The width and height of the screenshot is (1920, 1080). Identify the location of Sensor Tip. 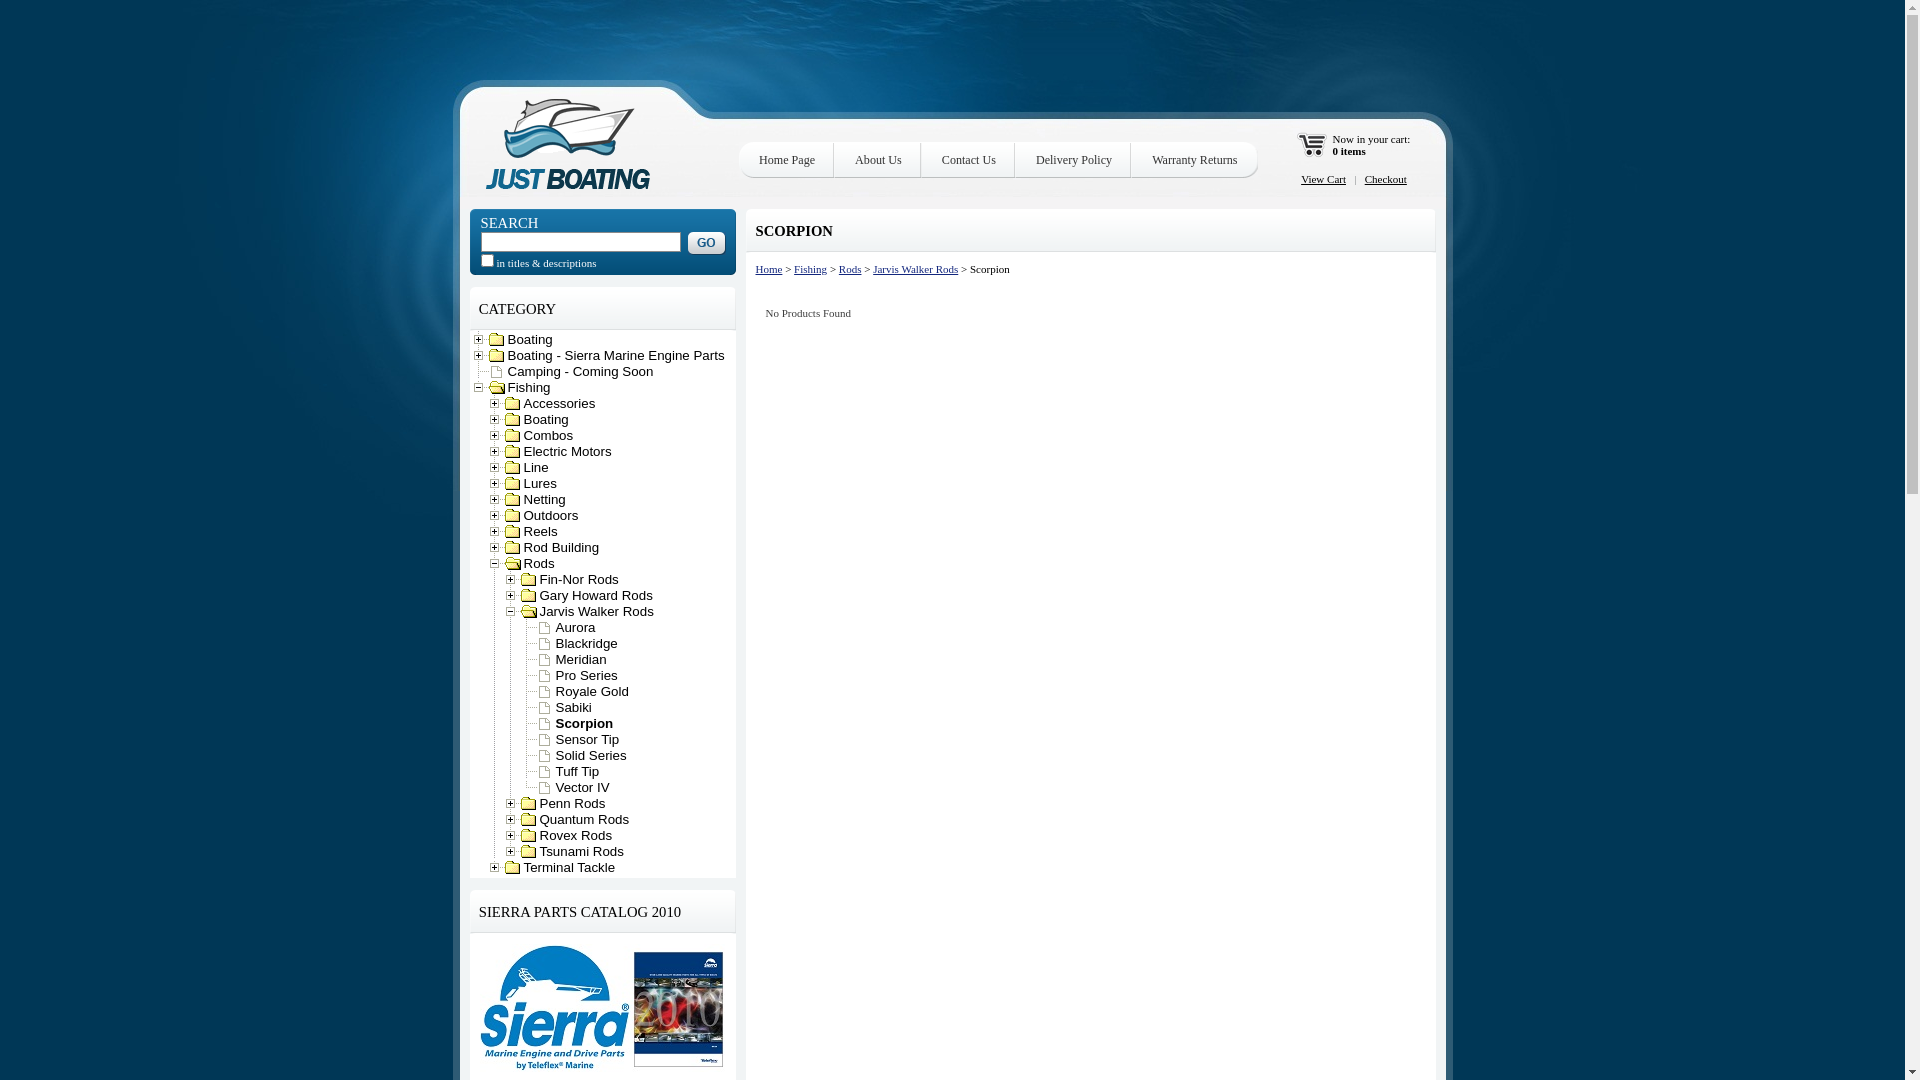
(586, 740).